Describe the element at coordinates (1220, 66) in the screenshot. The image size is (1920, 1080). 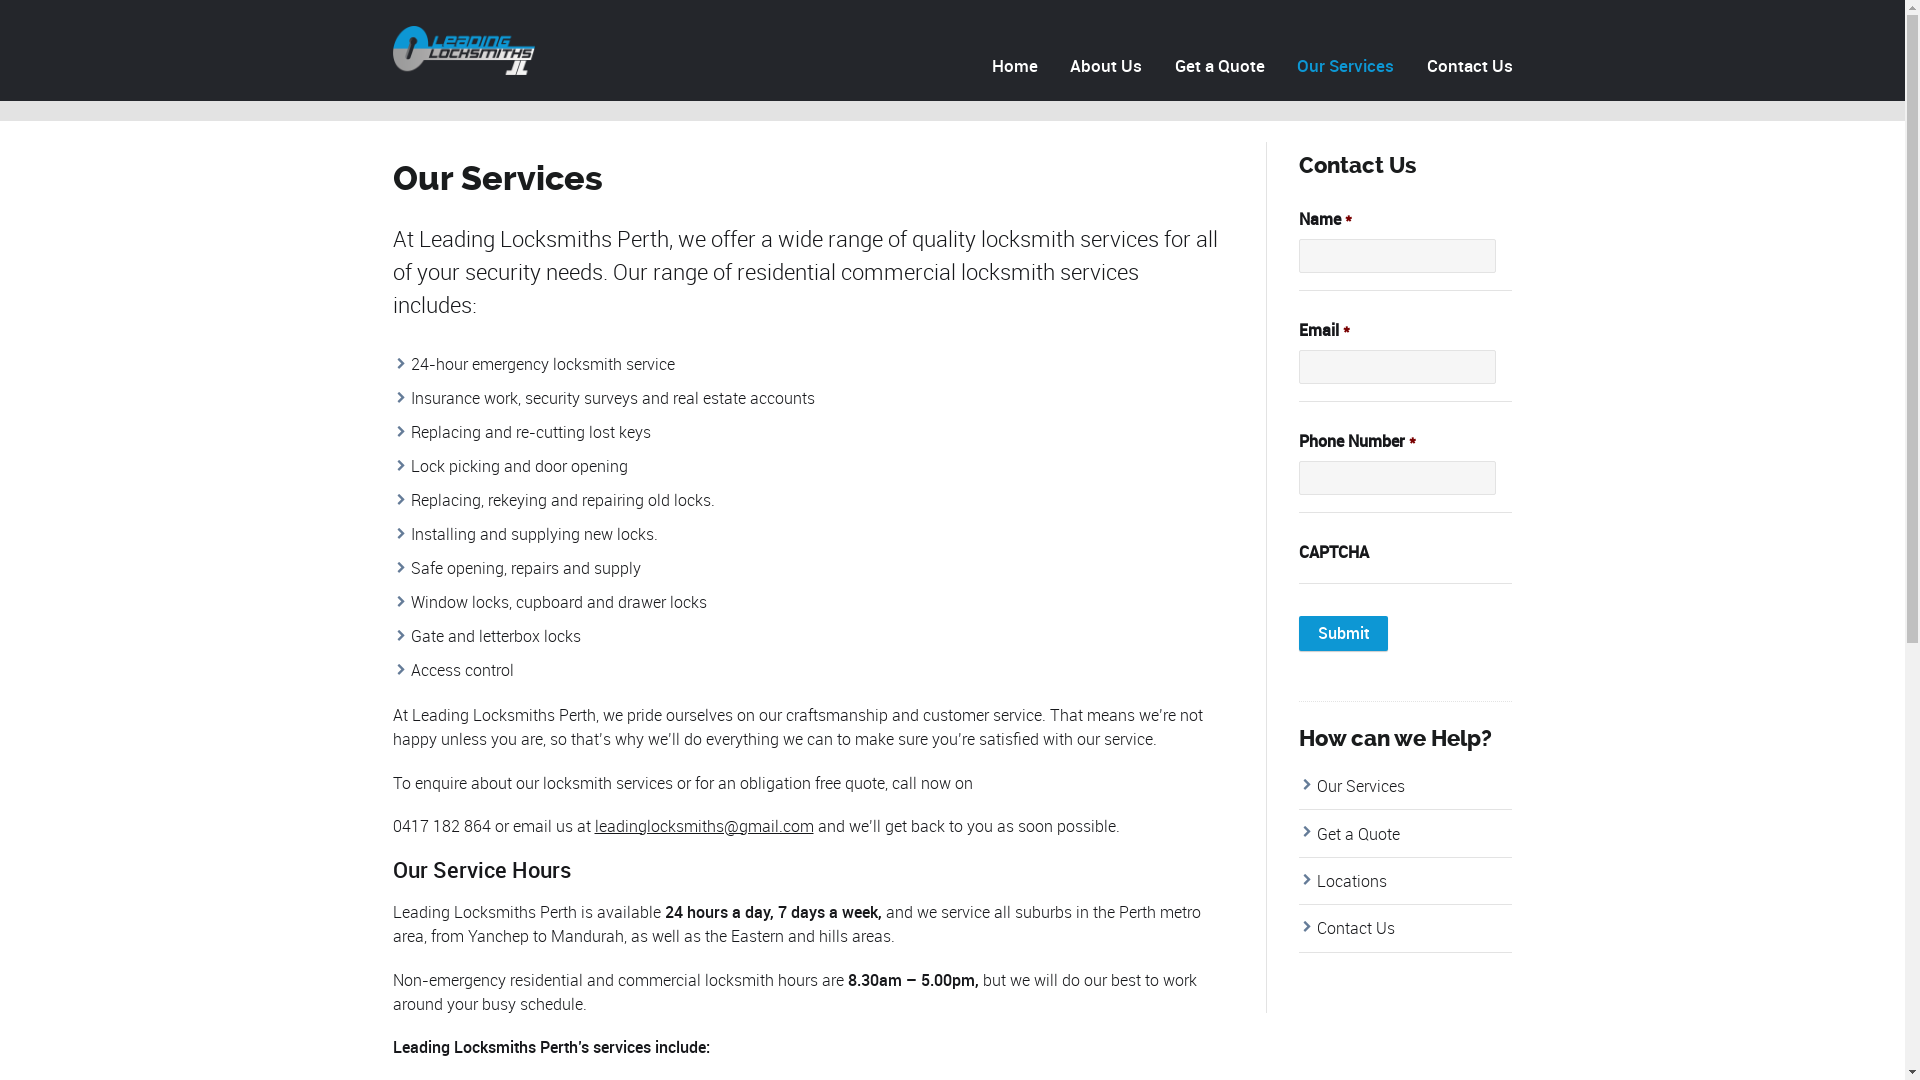
I see `Get a Quote` at that location.